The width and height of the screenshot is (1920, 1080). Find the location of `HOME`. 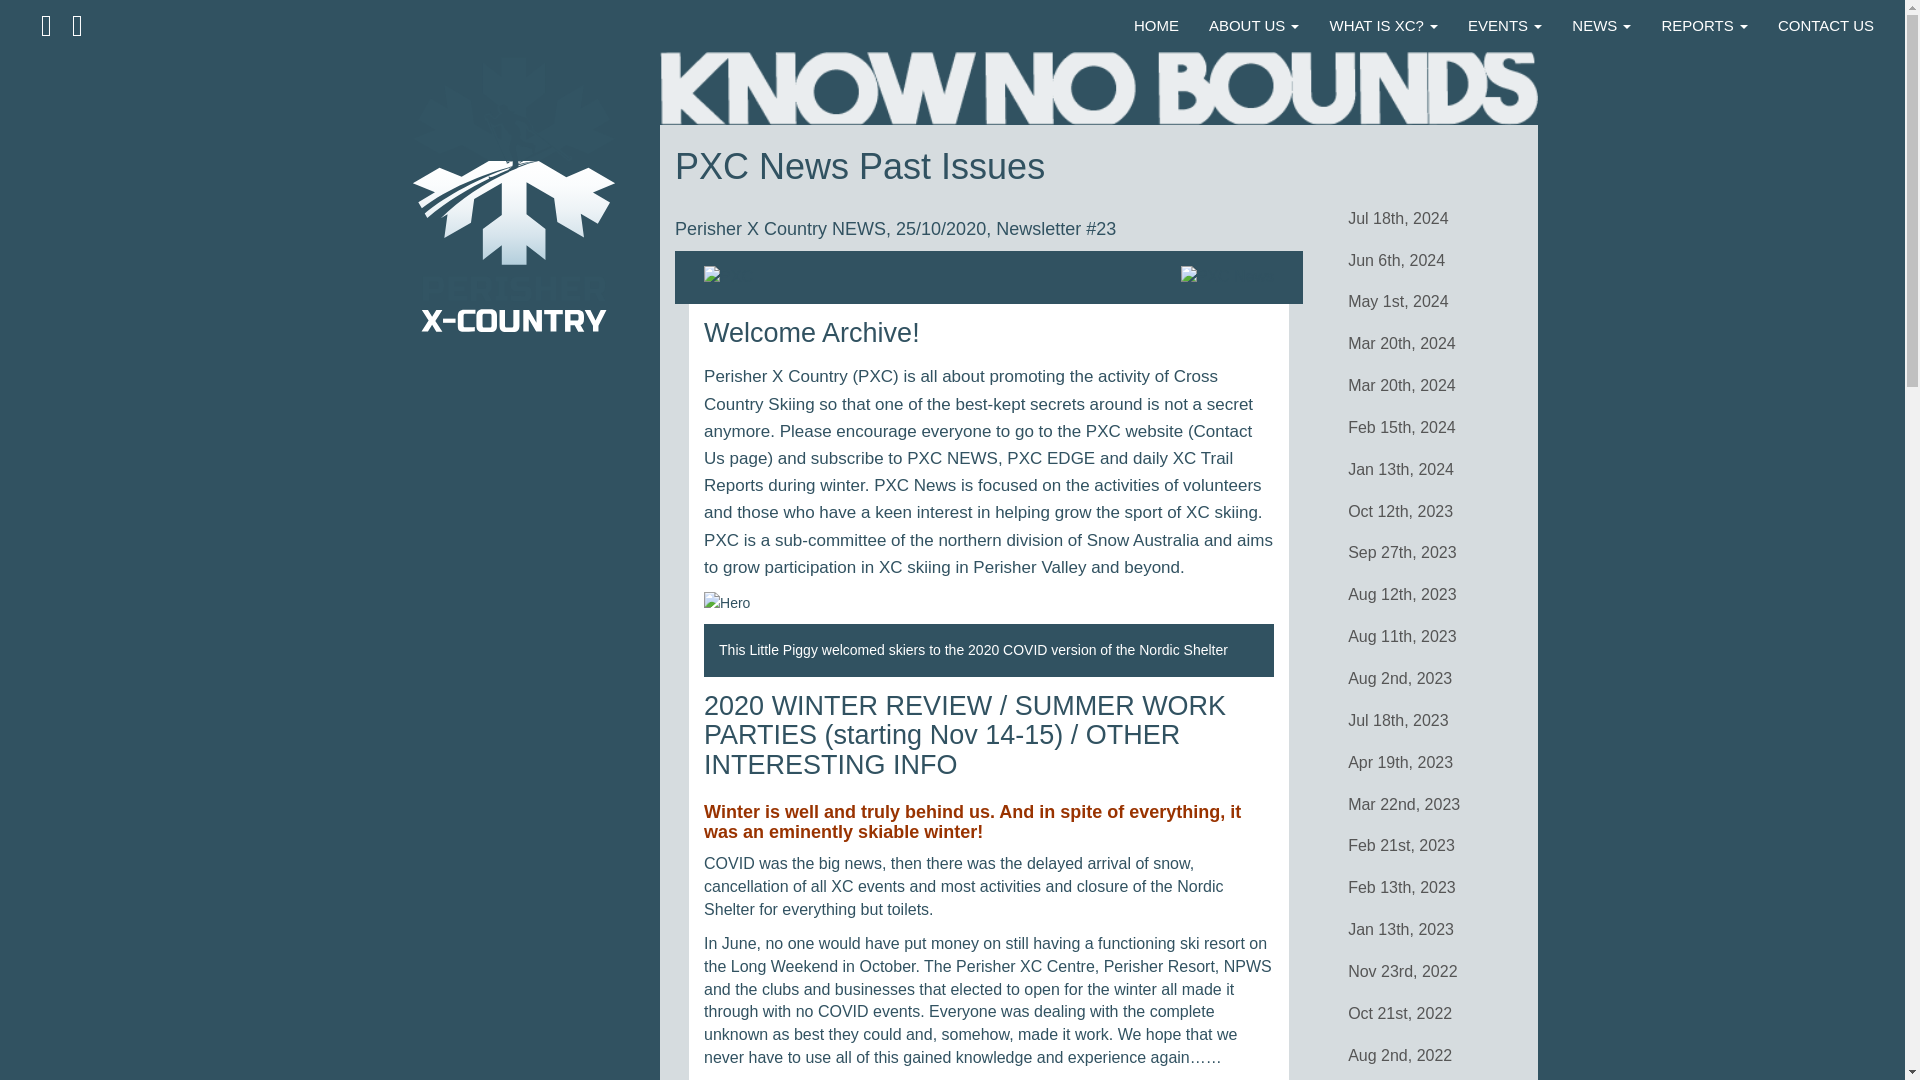

HOME is located at coordinates (1156, 26).